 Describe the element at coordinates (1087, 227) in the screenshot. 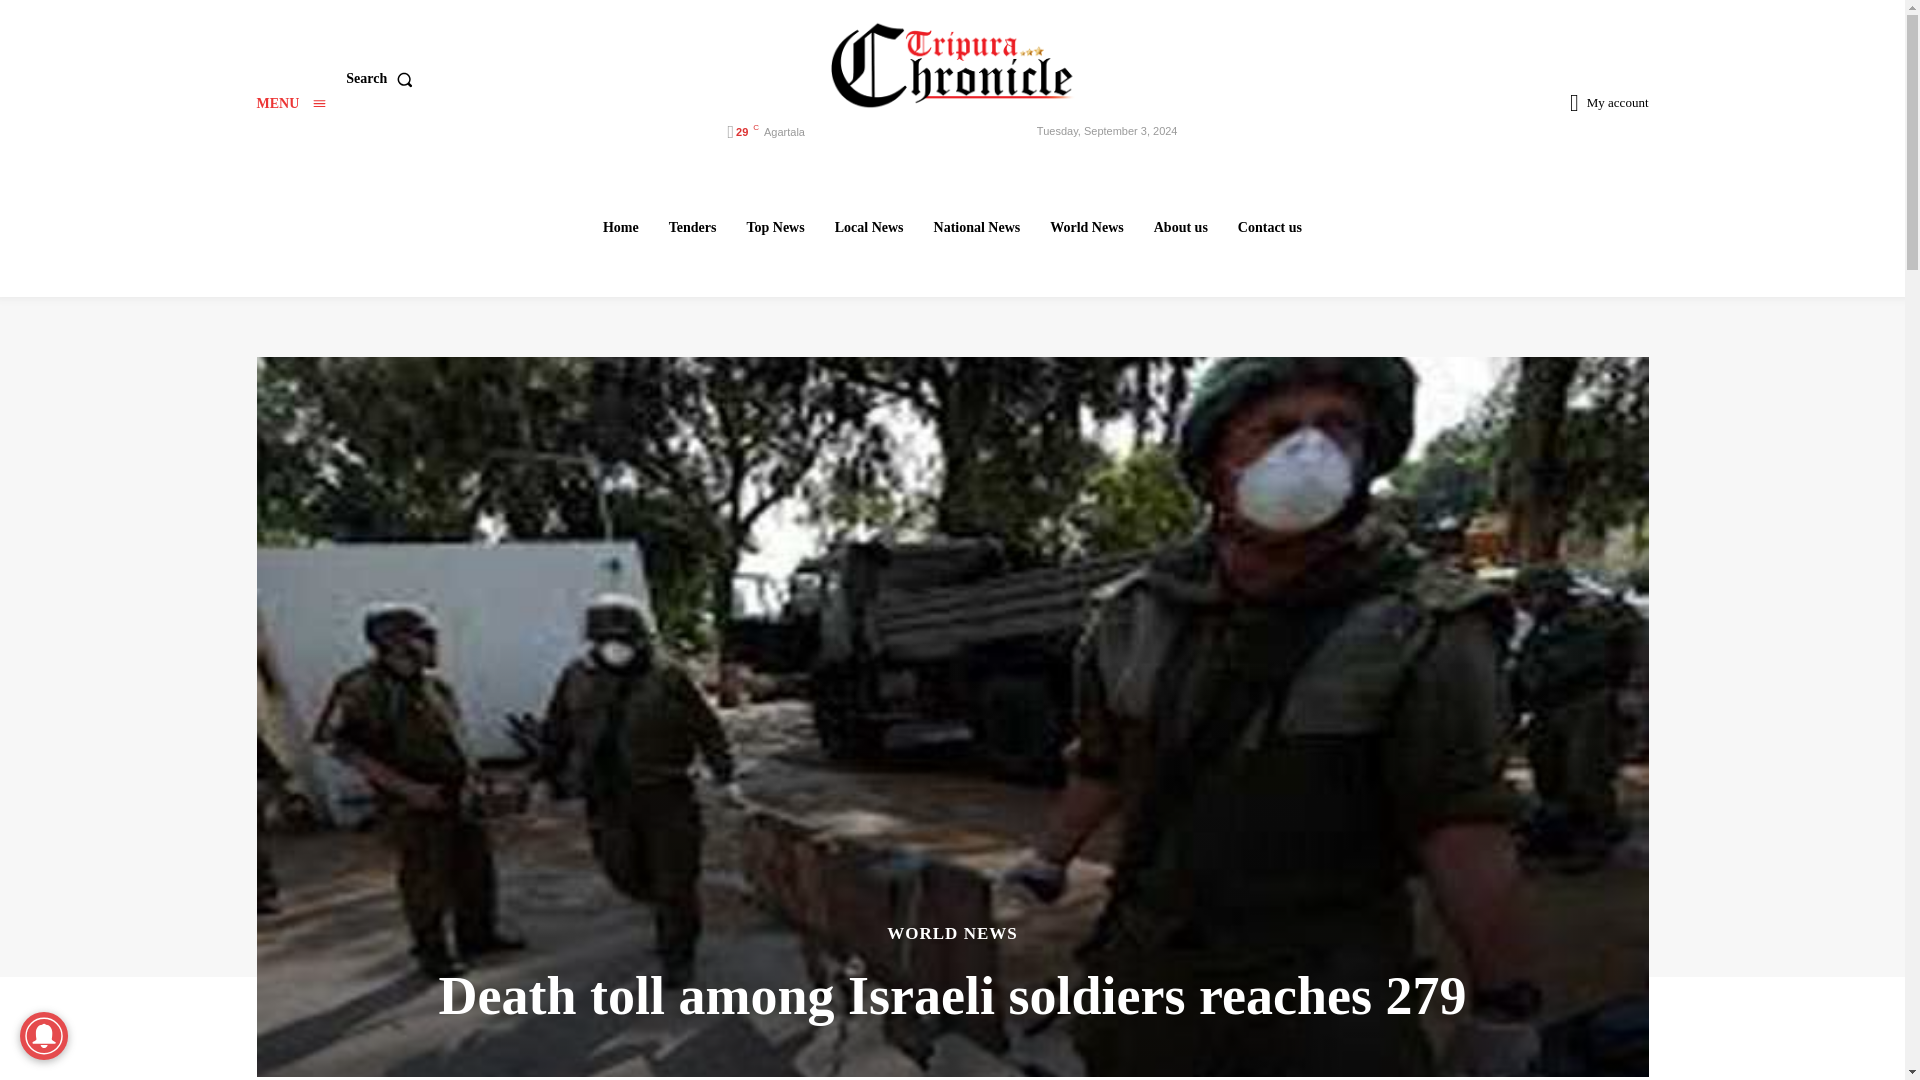

I see `World News` at that location.